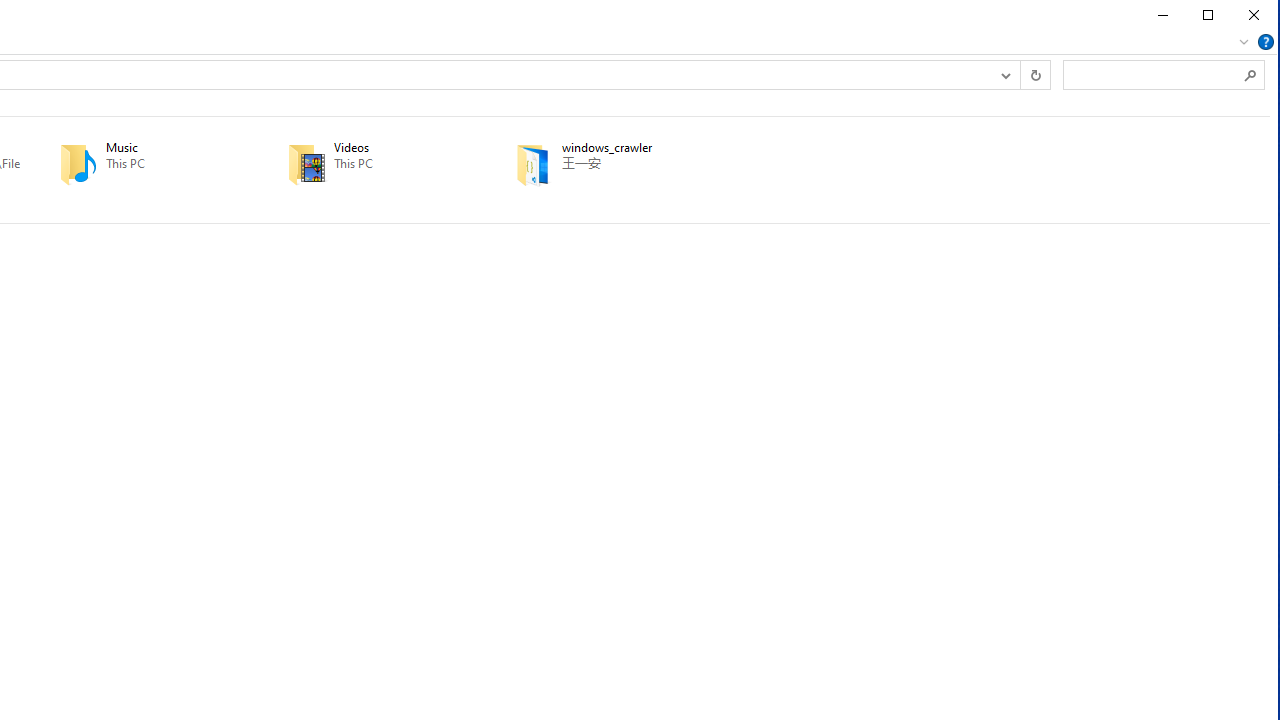 This screenshot has width=1280, height=720. Describe the element at coordinates (1004, 74) in the screenshot. I see `Previous Locations` at that location.